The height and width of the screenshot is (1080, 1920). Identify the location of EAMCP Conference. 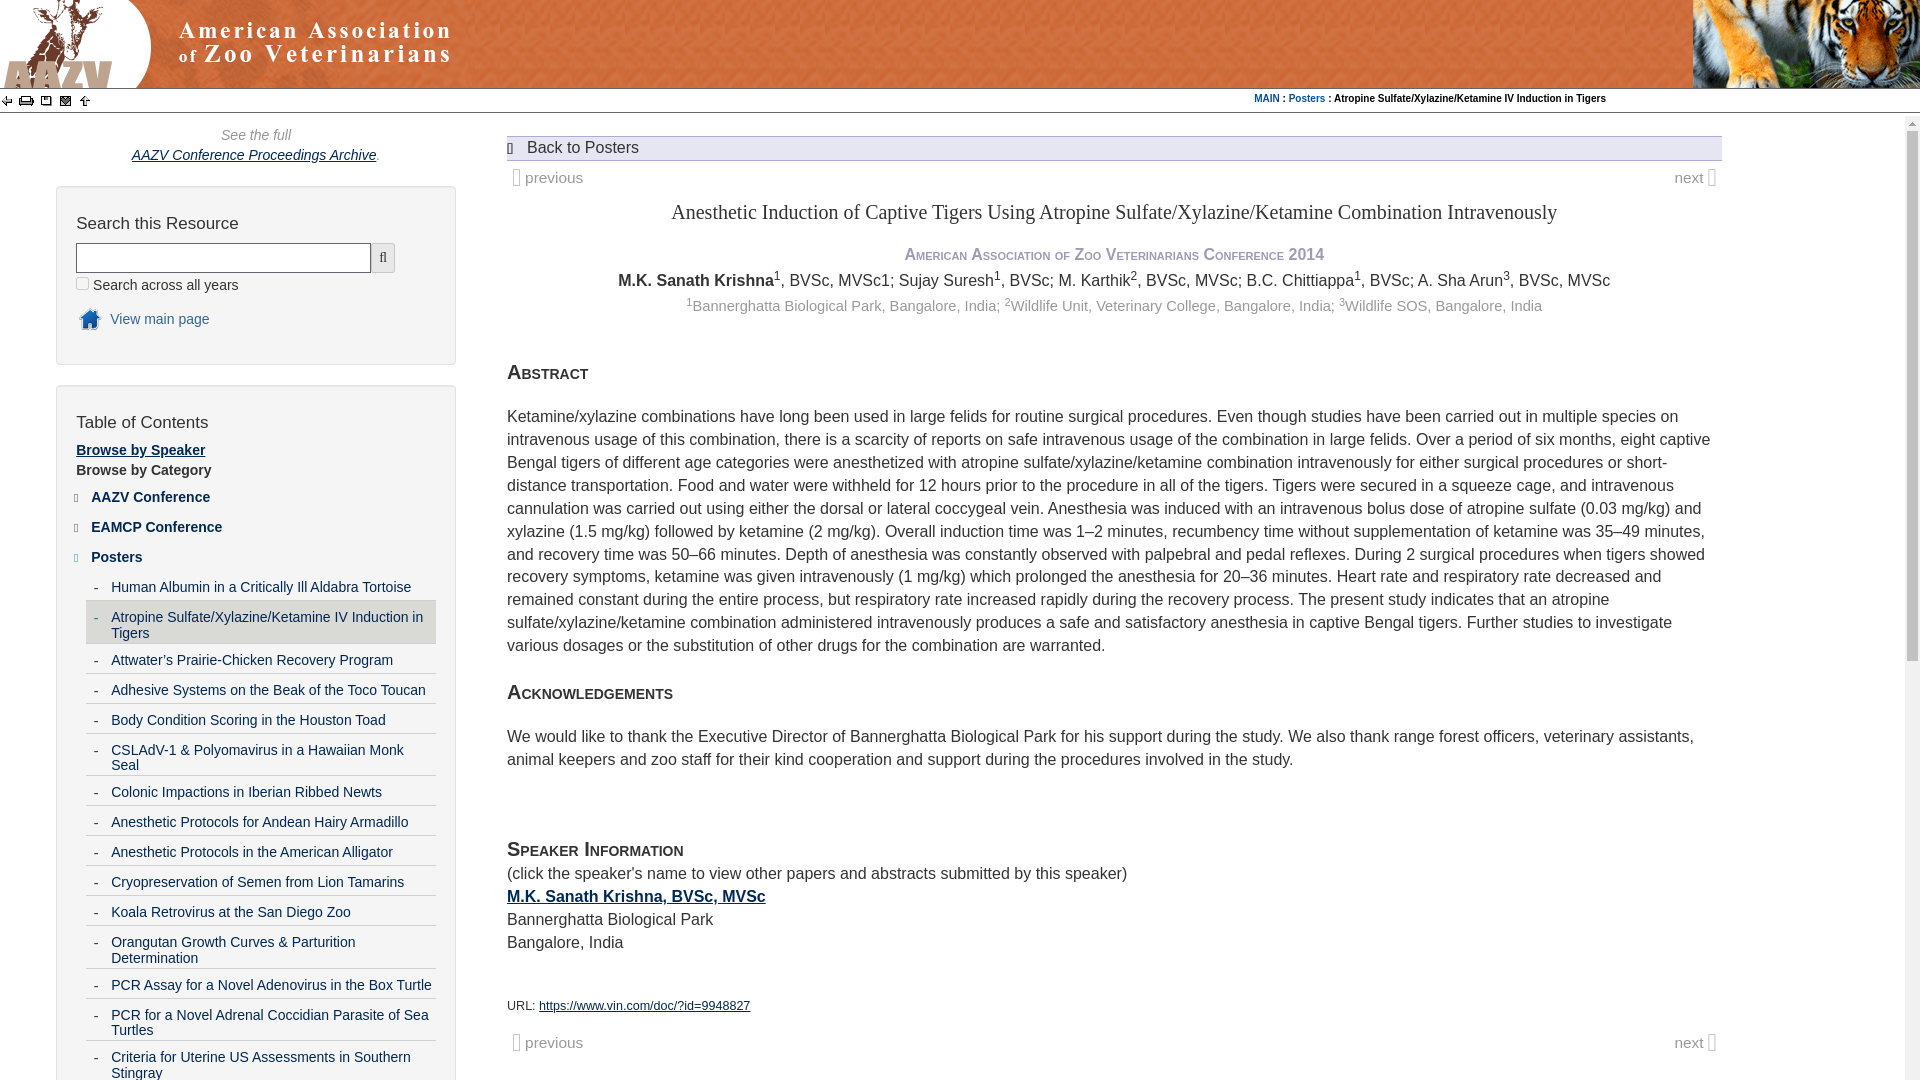
(262, 522).